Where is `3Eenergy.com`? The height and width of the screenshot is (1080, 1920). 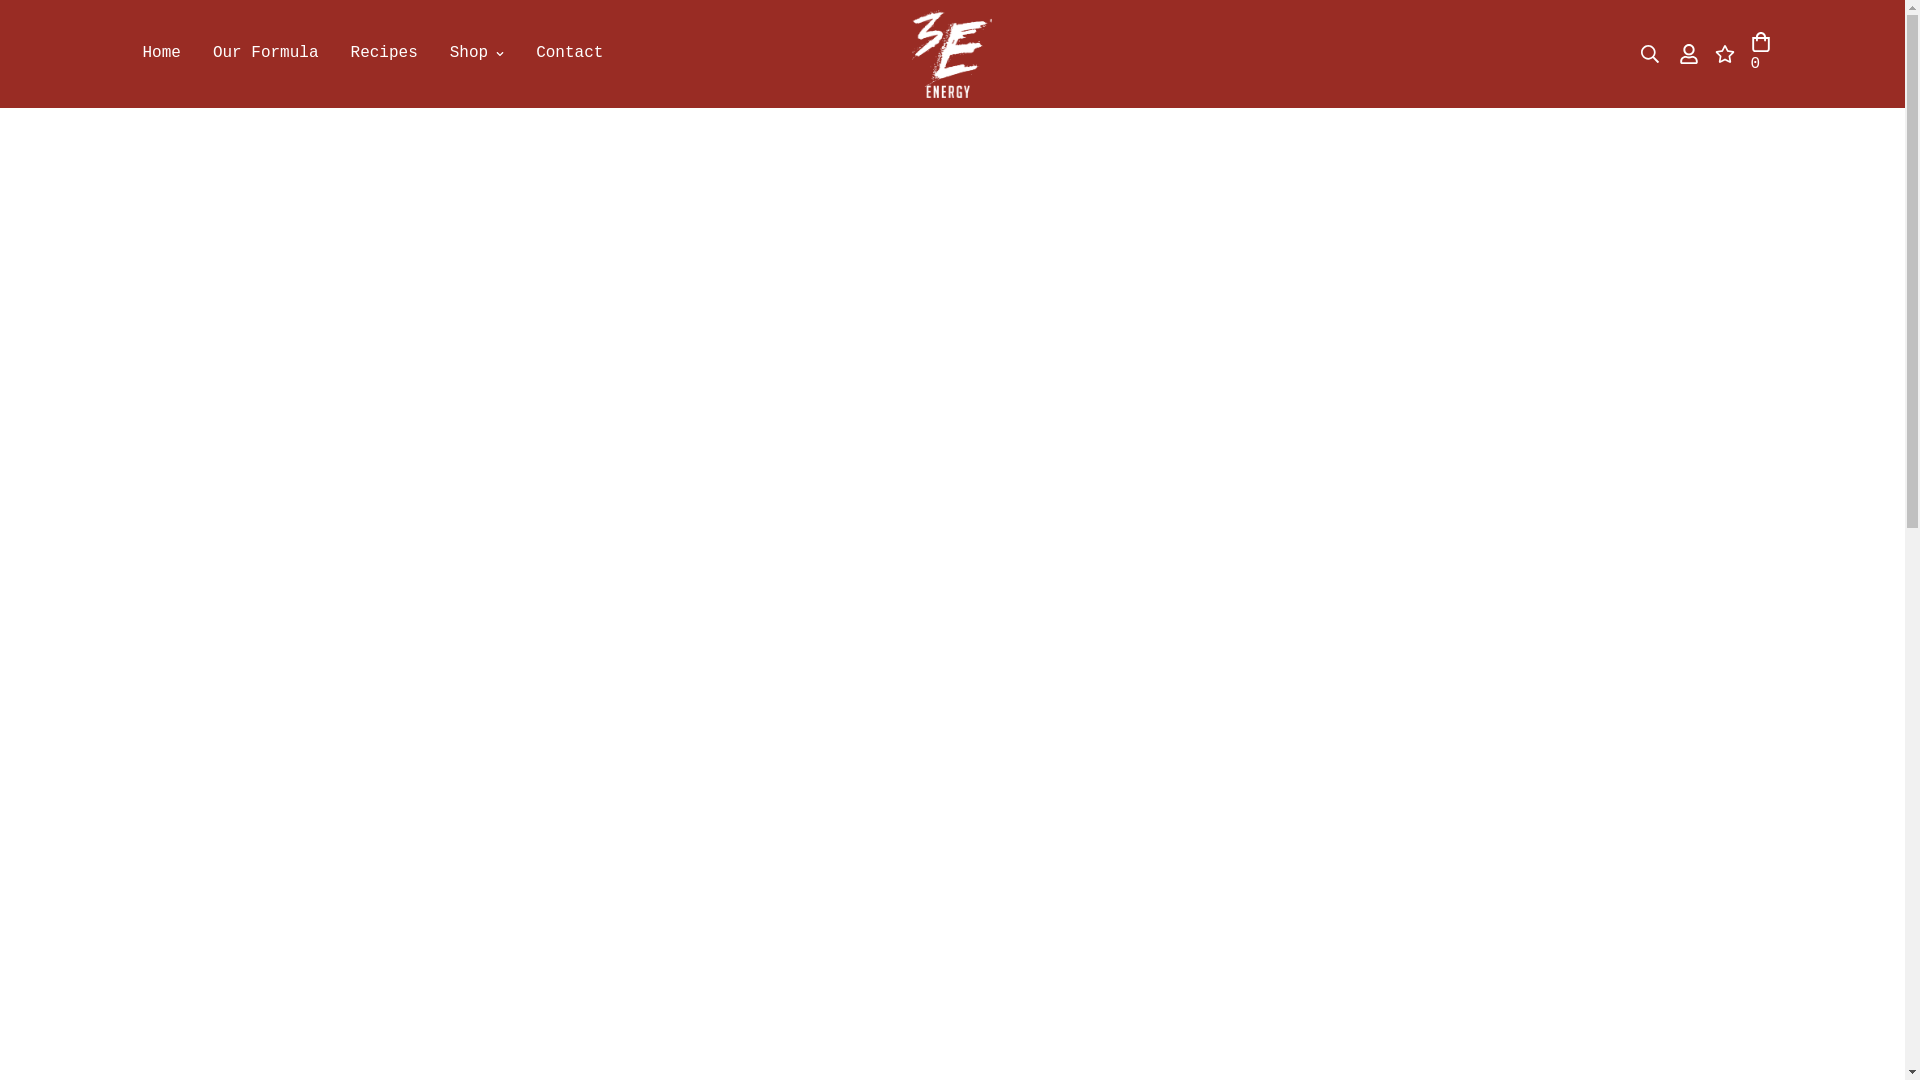
3Eenergy.com is located at coordinates (952, 54).